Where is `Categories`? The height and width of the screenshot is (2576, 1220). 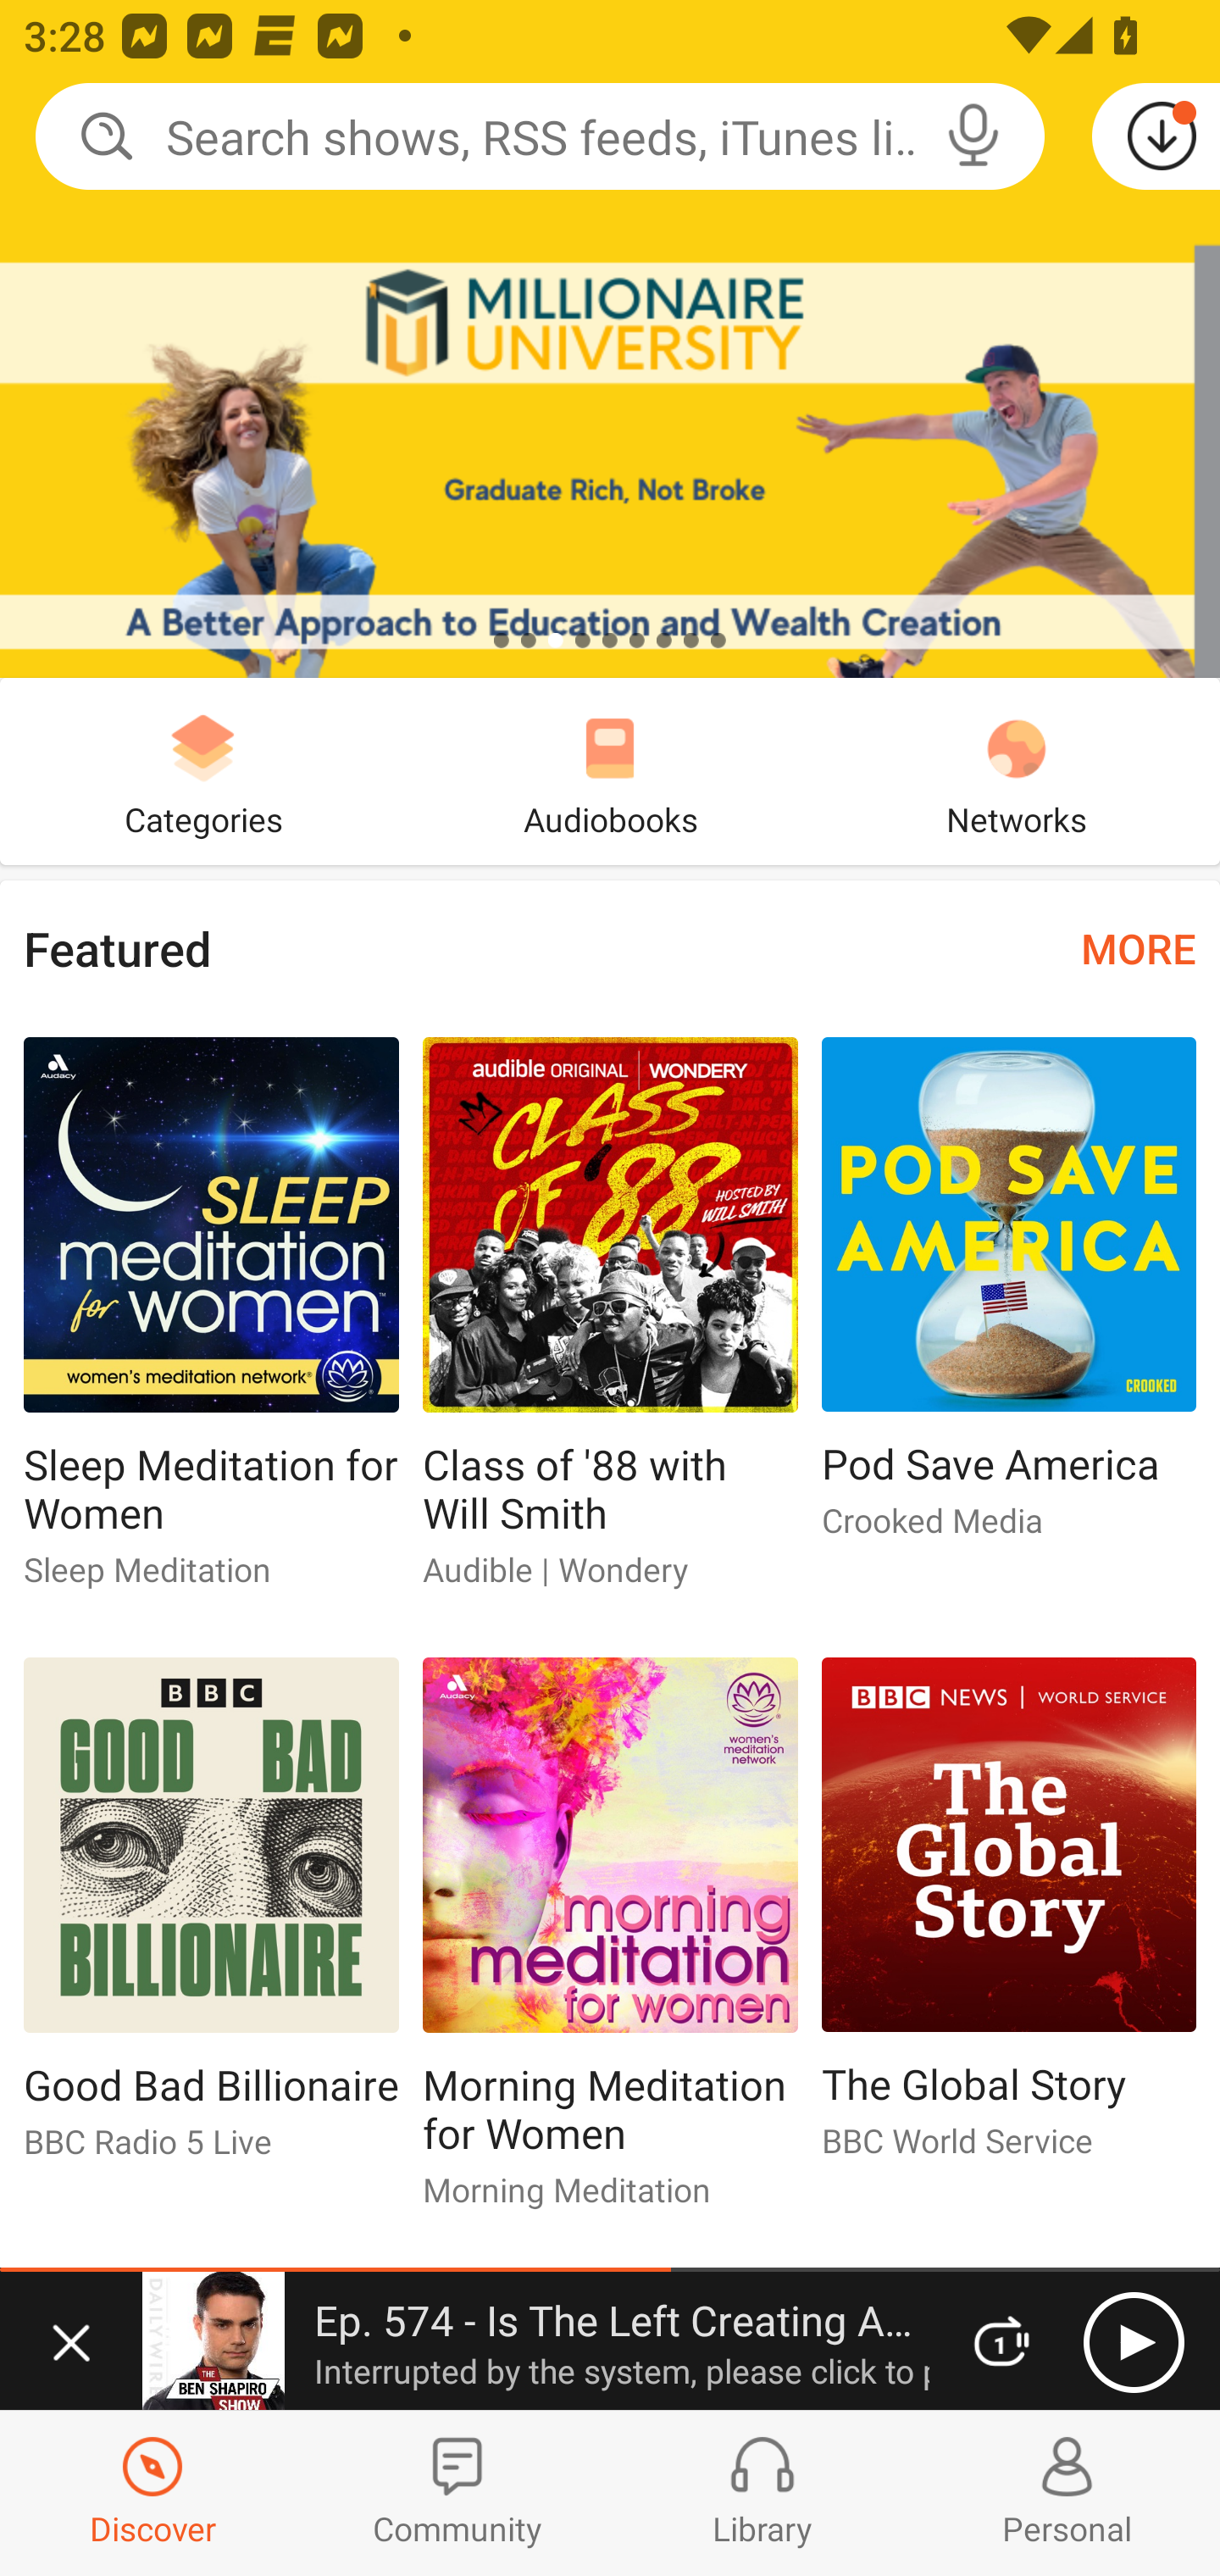 Categories is located at coordinates (203, 771).